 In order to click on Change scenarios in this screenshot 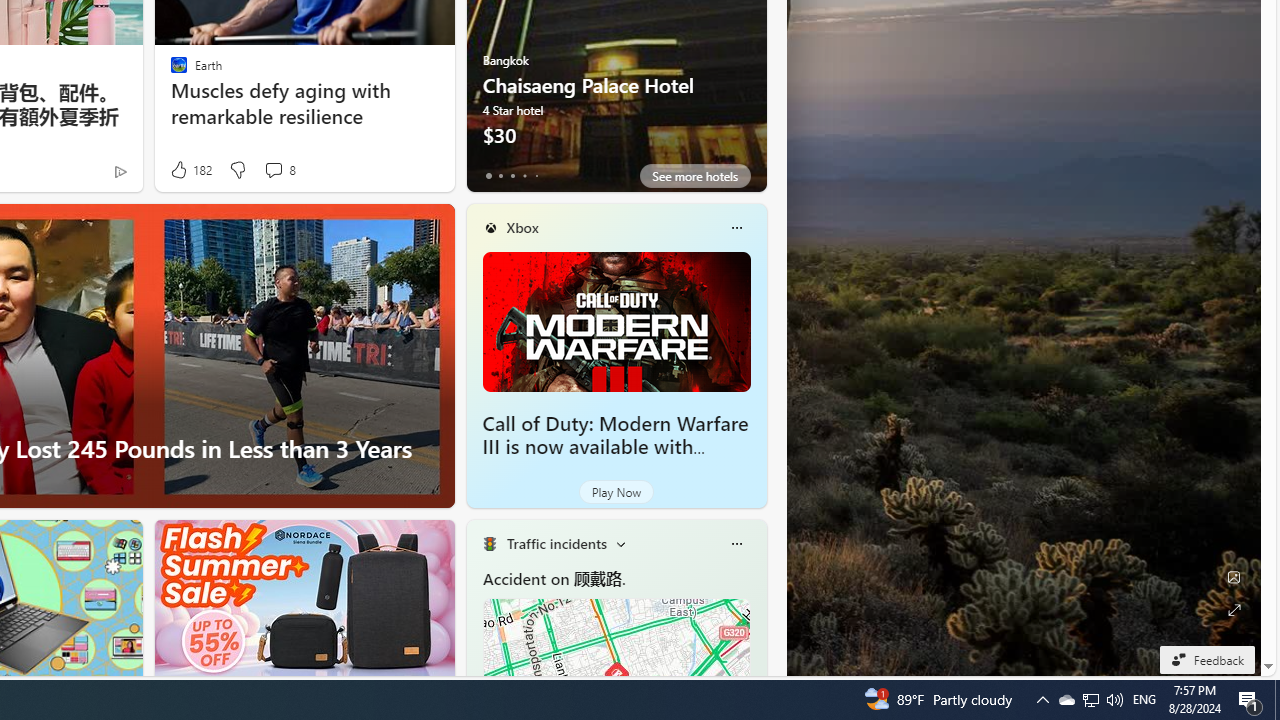, I will do `click(620, 544)`.